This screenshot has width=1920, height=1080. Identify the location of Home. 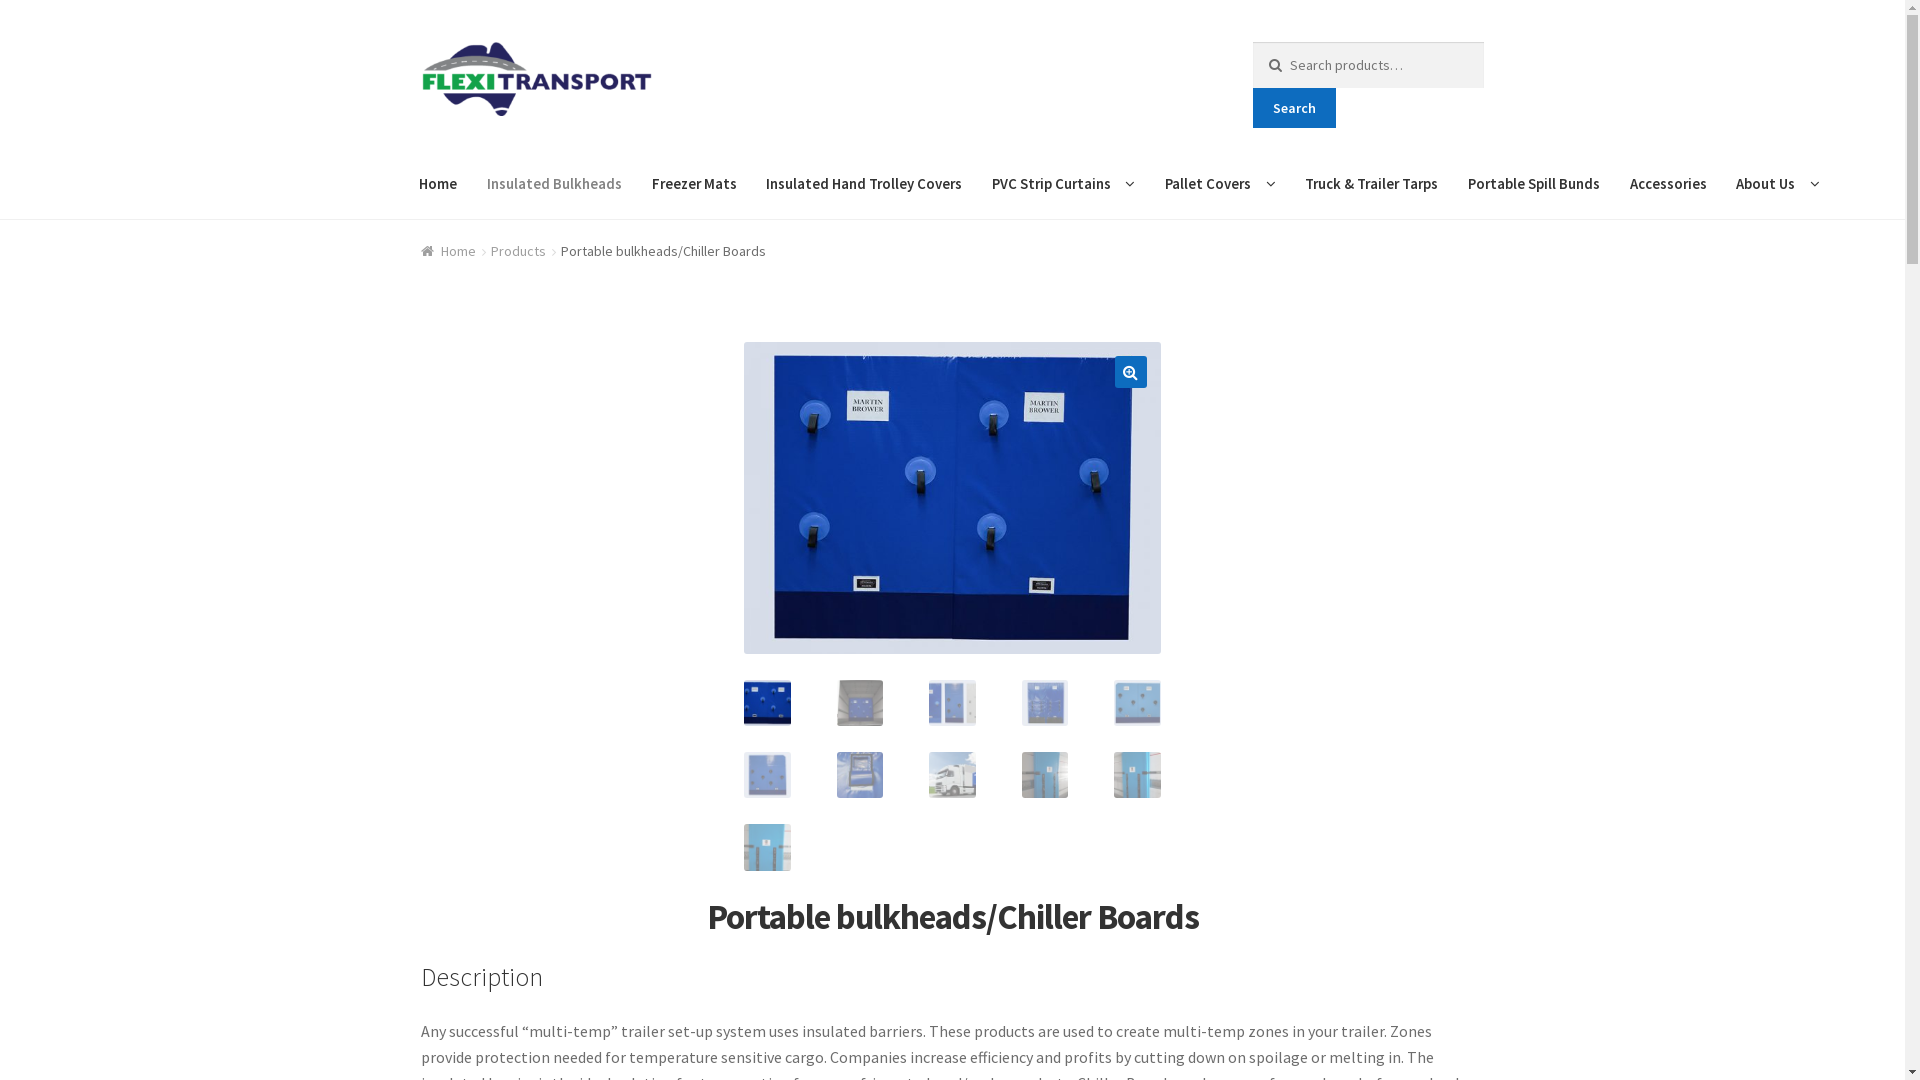
(449, 251).